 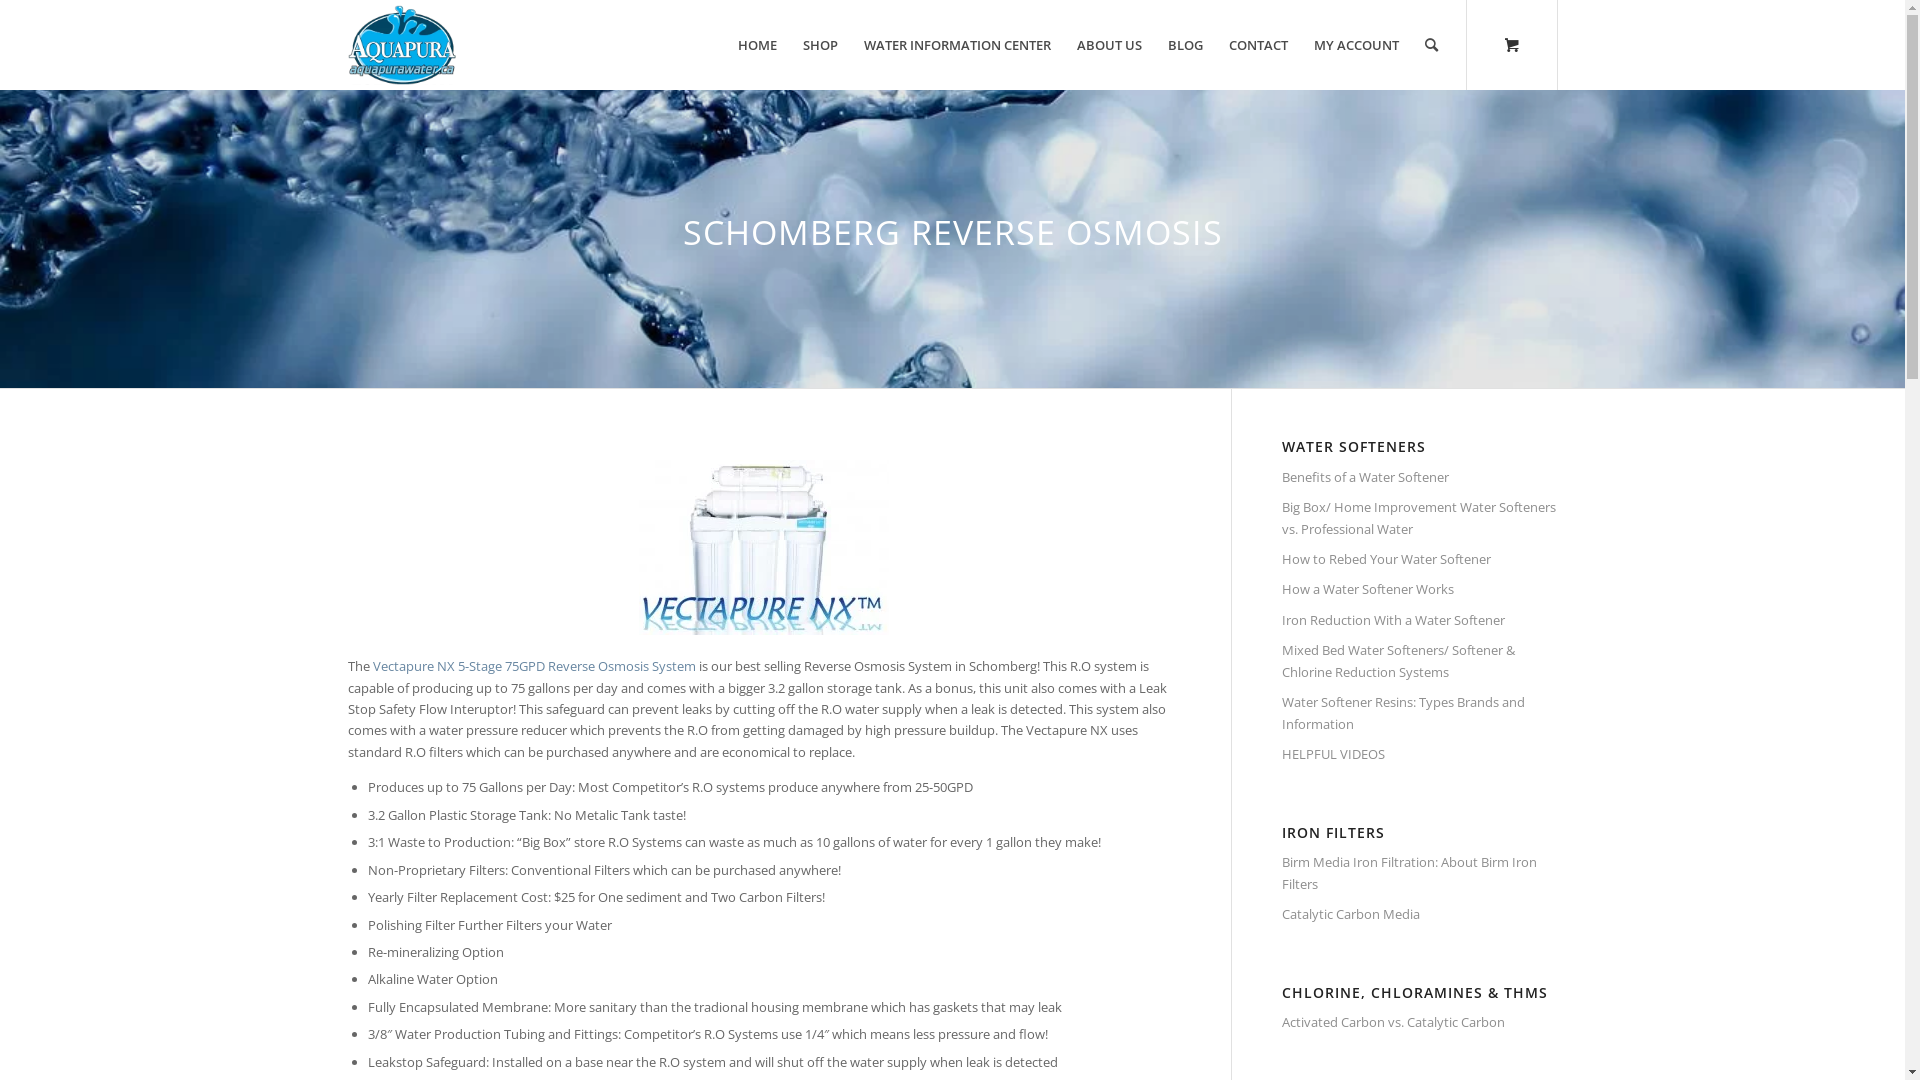 What do you see at coordinates (956, 45) in the screenshot?
I see `WATER INFORMATION CENTER` at bounding box center [956, 45].